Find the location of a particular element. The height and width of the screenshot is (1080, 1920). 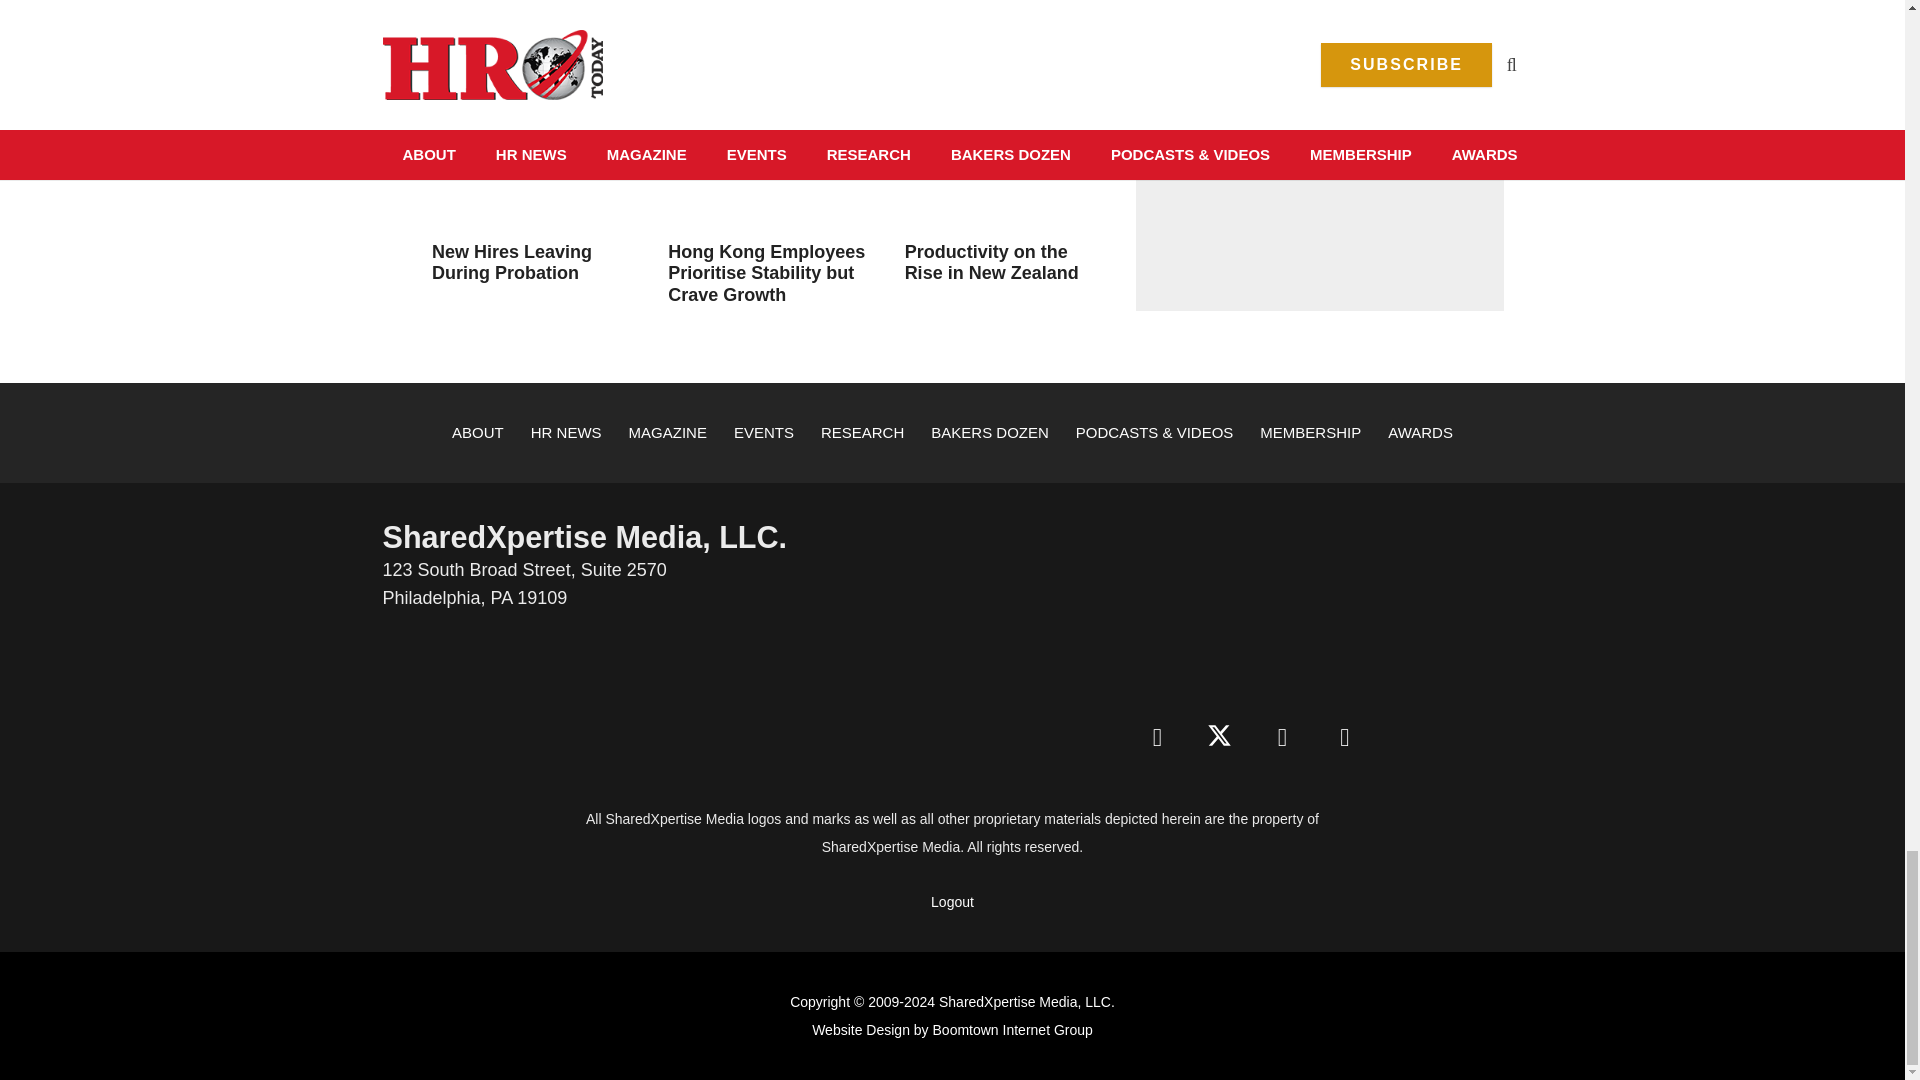

LinkedIn is located at coordinates (1282, 738).